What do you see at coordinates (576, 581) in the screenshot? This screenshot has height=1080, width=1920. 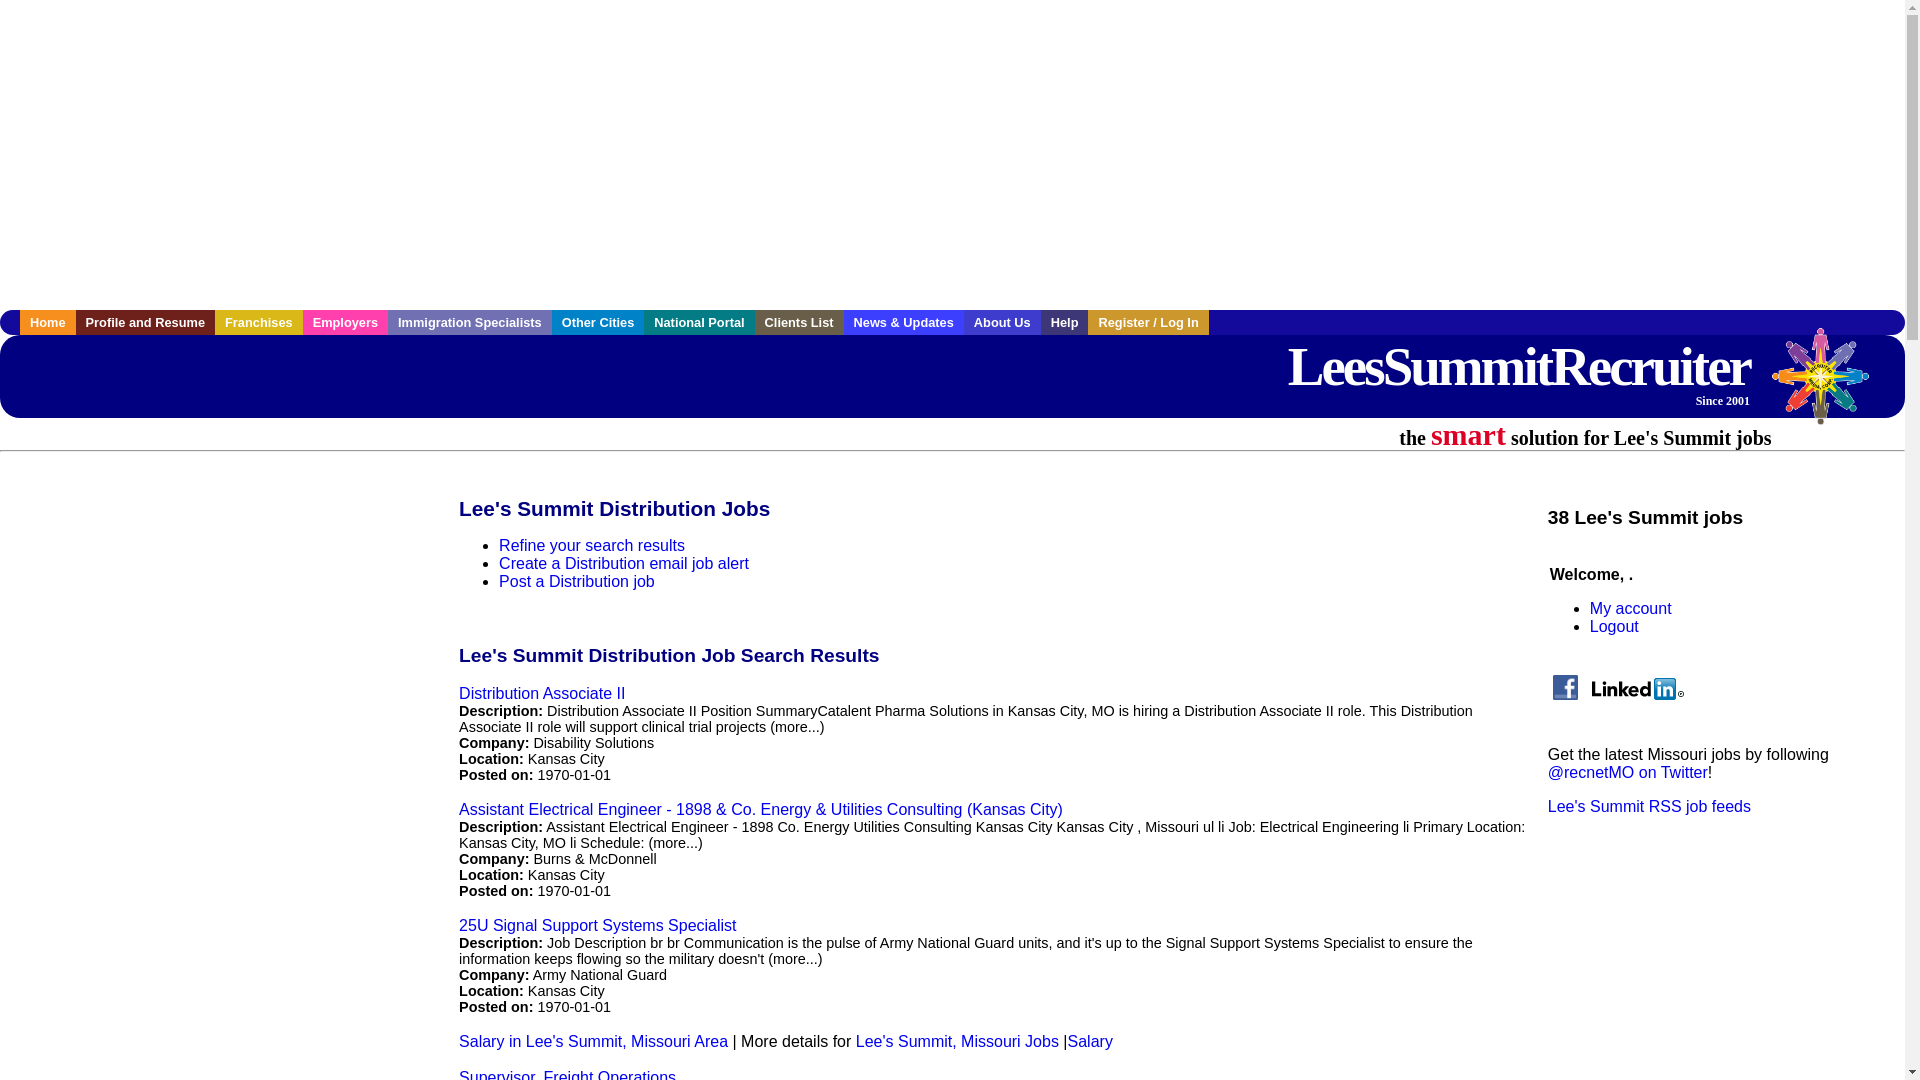 I see `Post a Lee's Summit job` at bounding box center [576, 581].